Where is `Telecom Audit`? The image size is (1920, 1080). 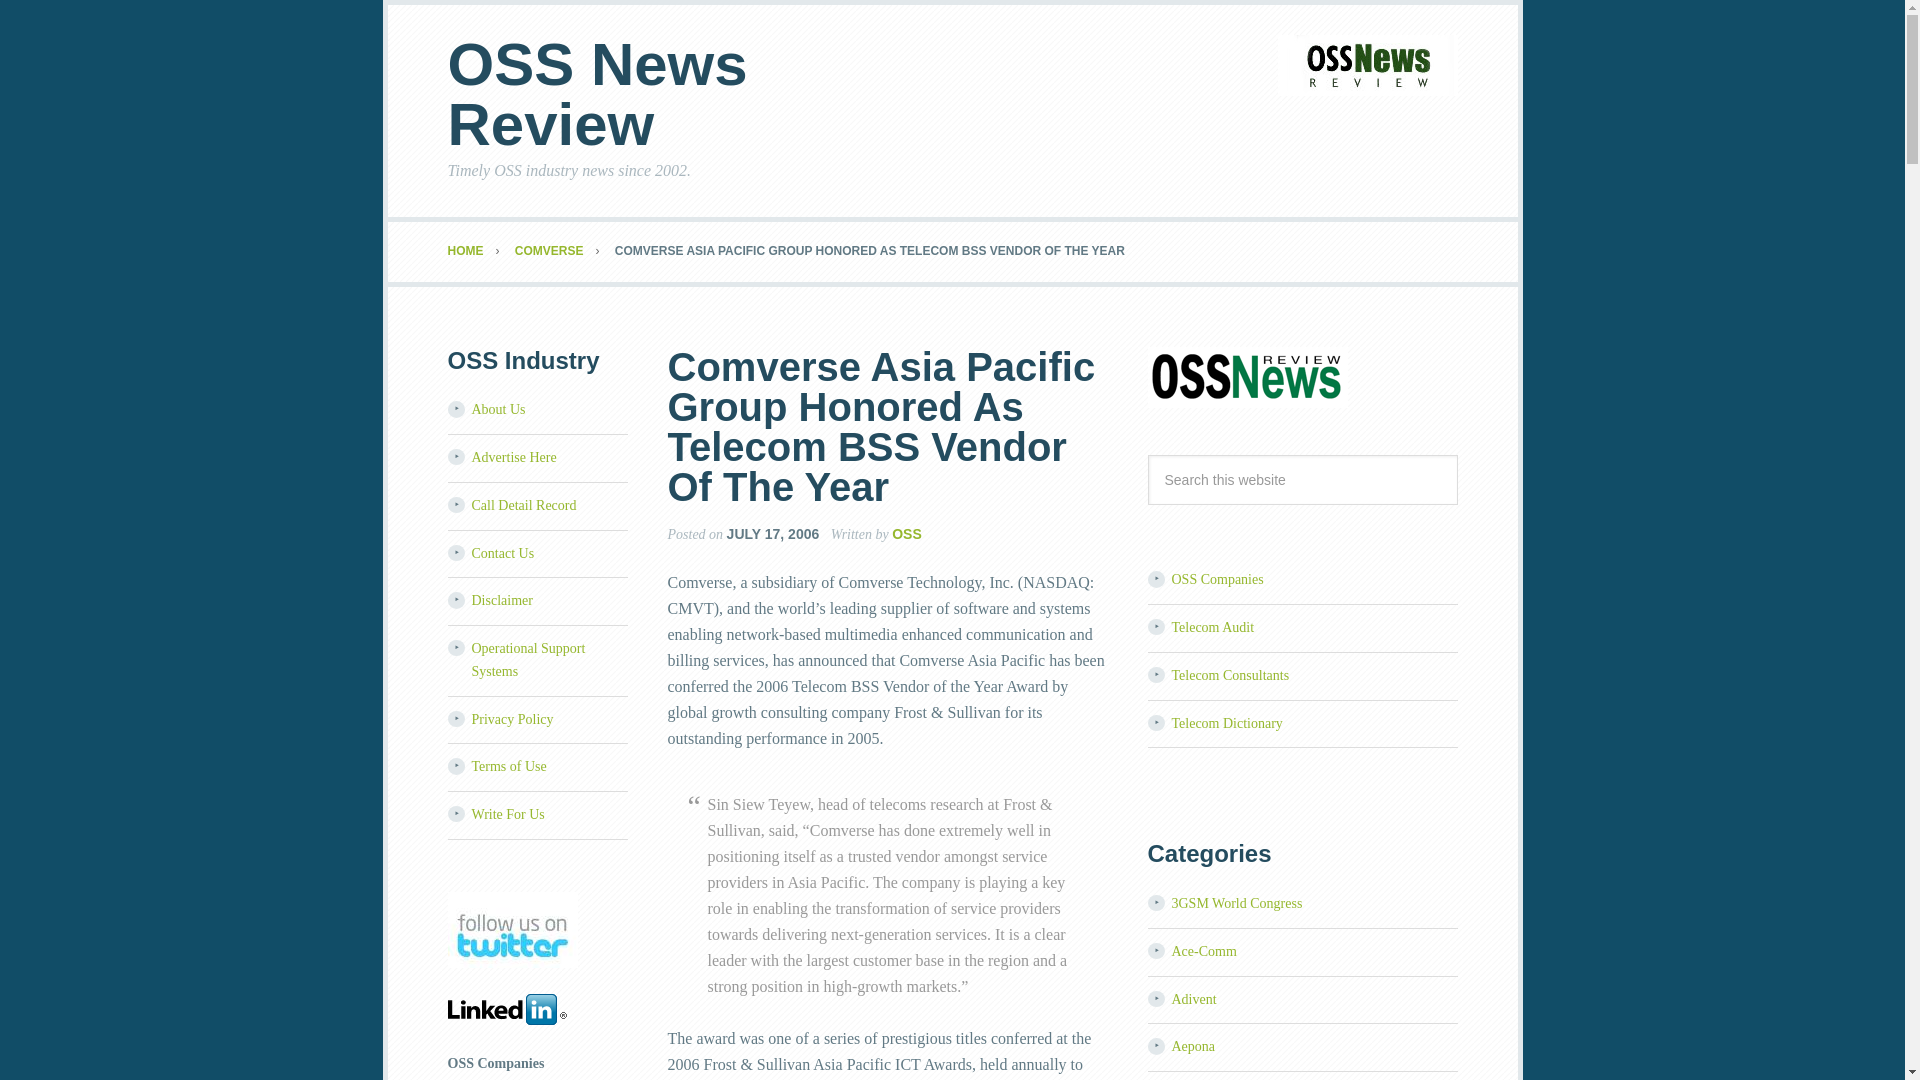 Telecom Audit is located at coordinates (1213, 627).